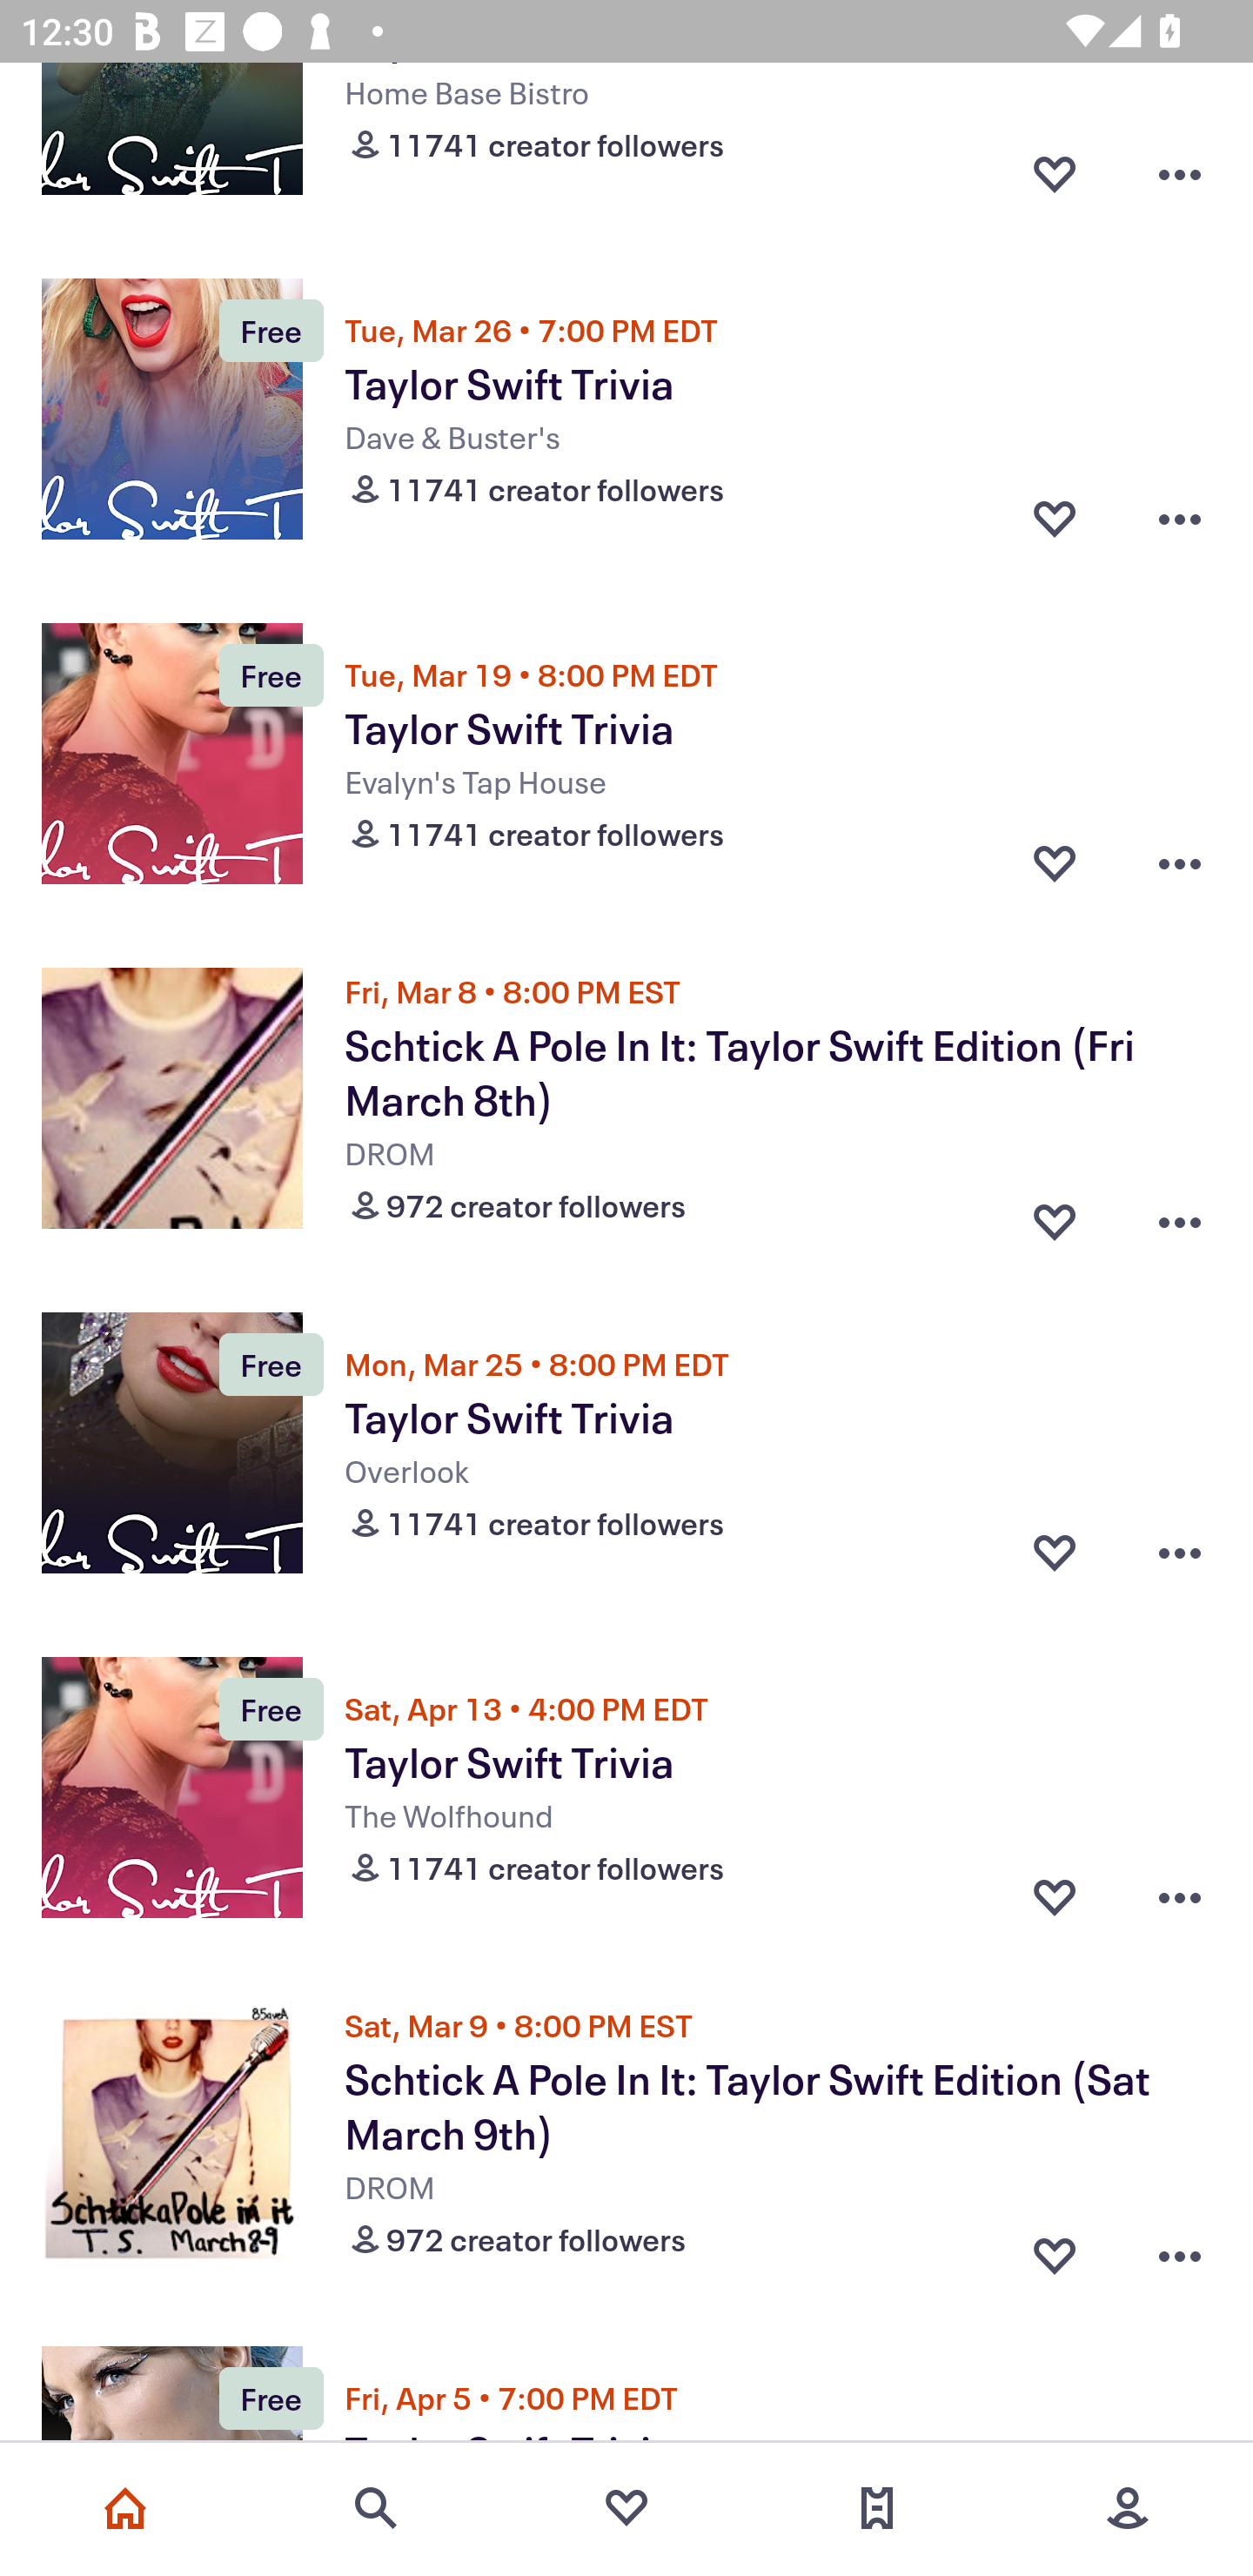  Describe the element at coordinates (1055, 1215) in the screenshot. I see `Favorite button` at that location.